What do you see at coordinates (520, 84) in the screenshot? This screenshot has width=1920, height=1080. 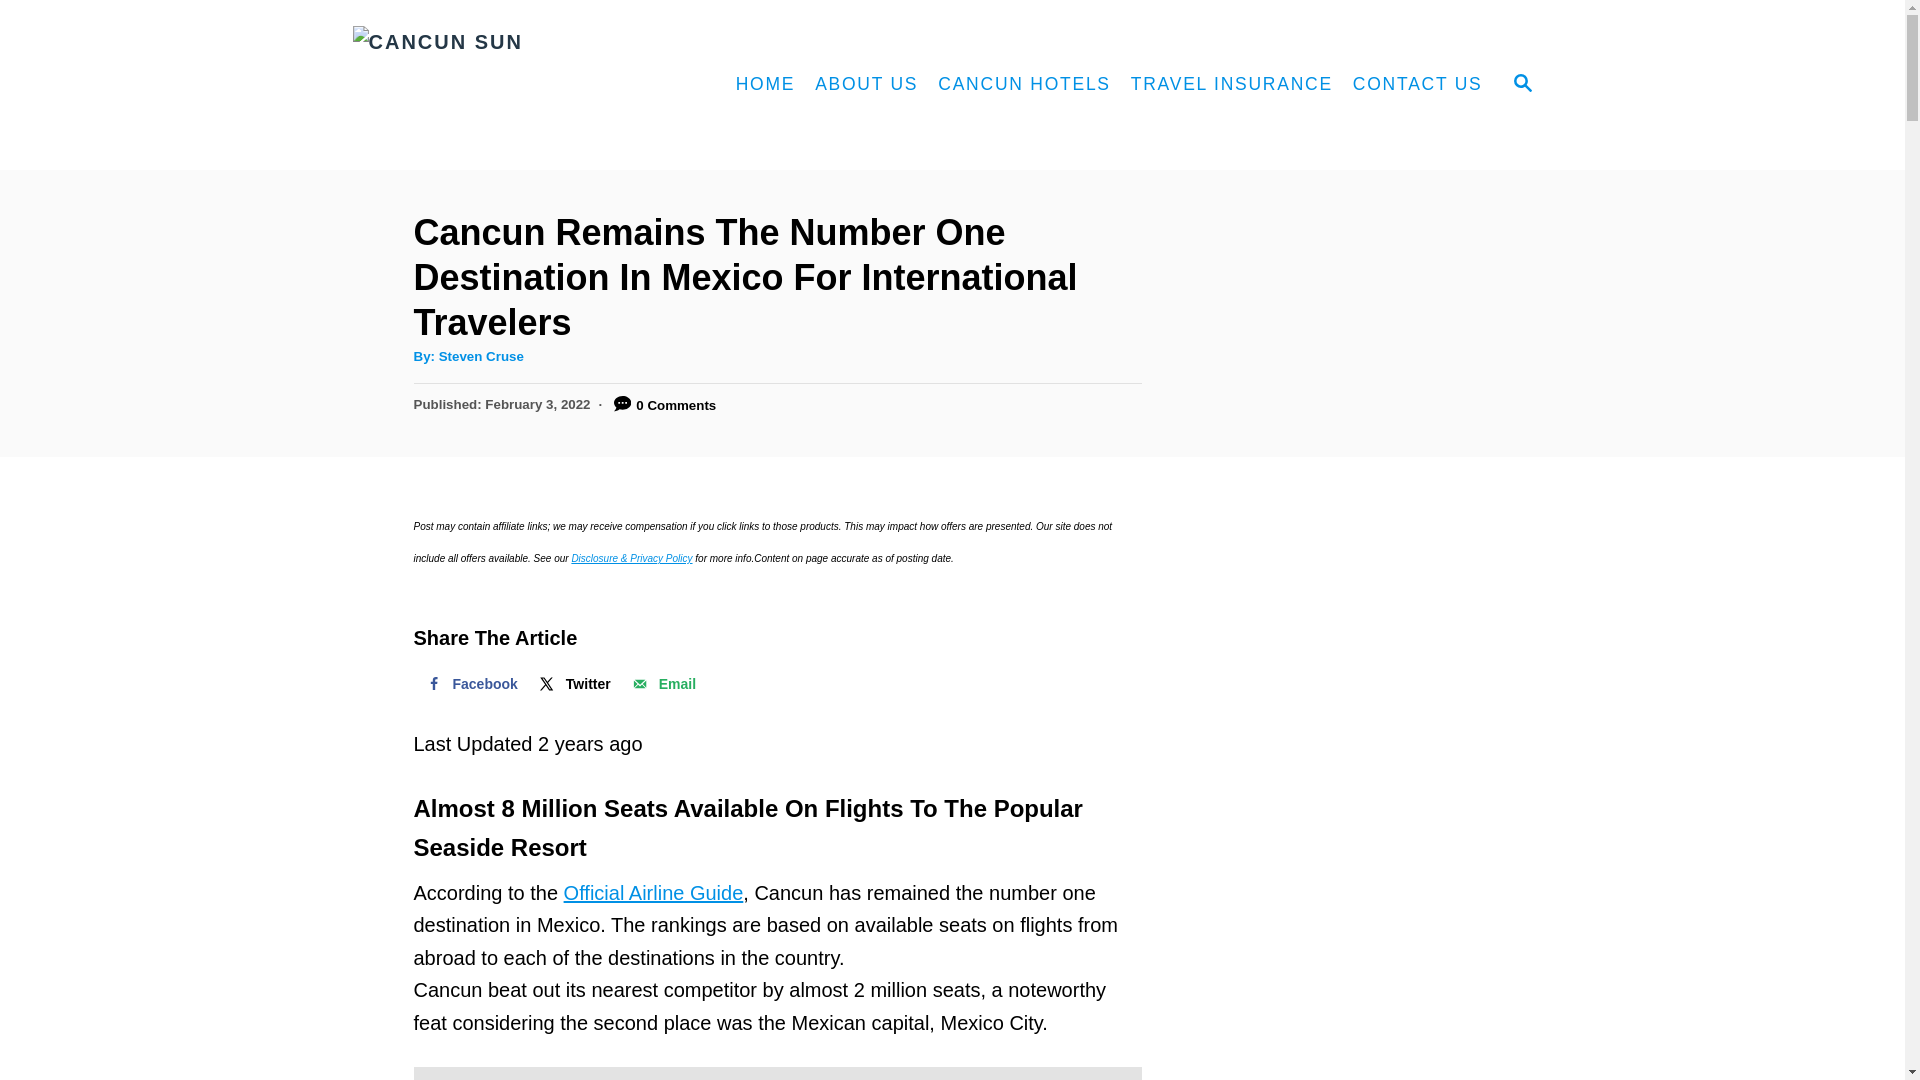 I see `Cancun Sun` at bounding box center [520, 84].